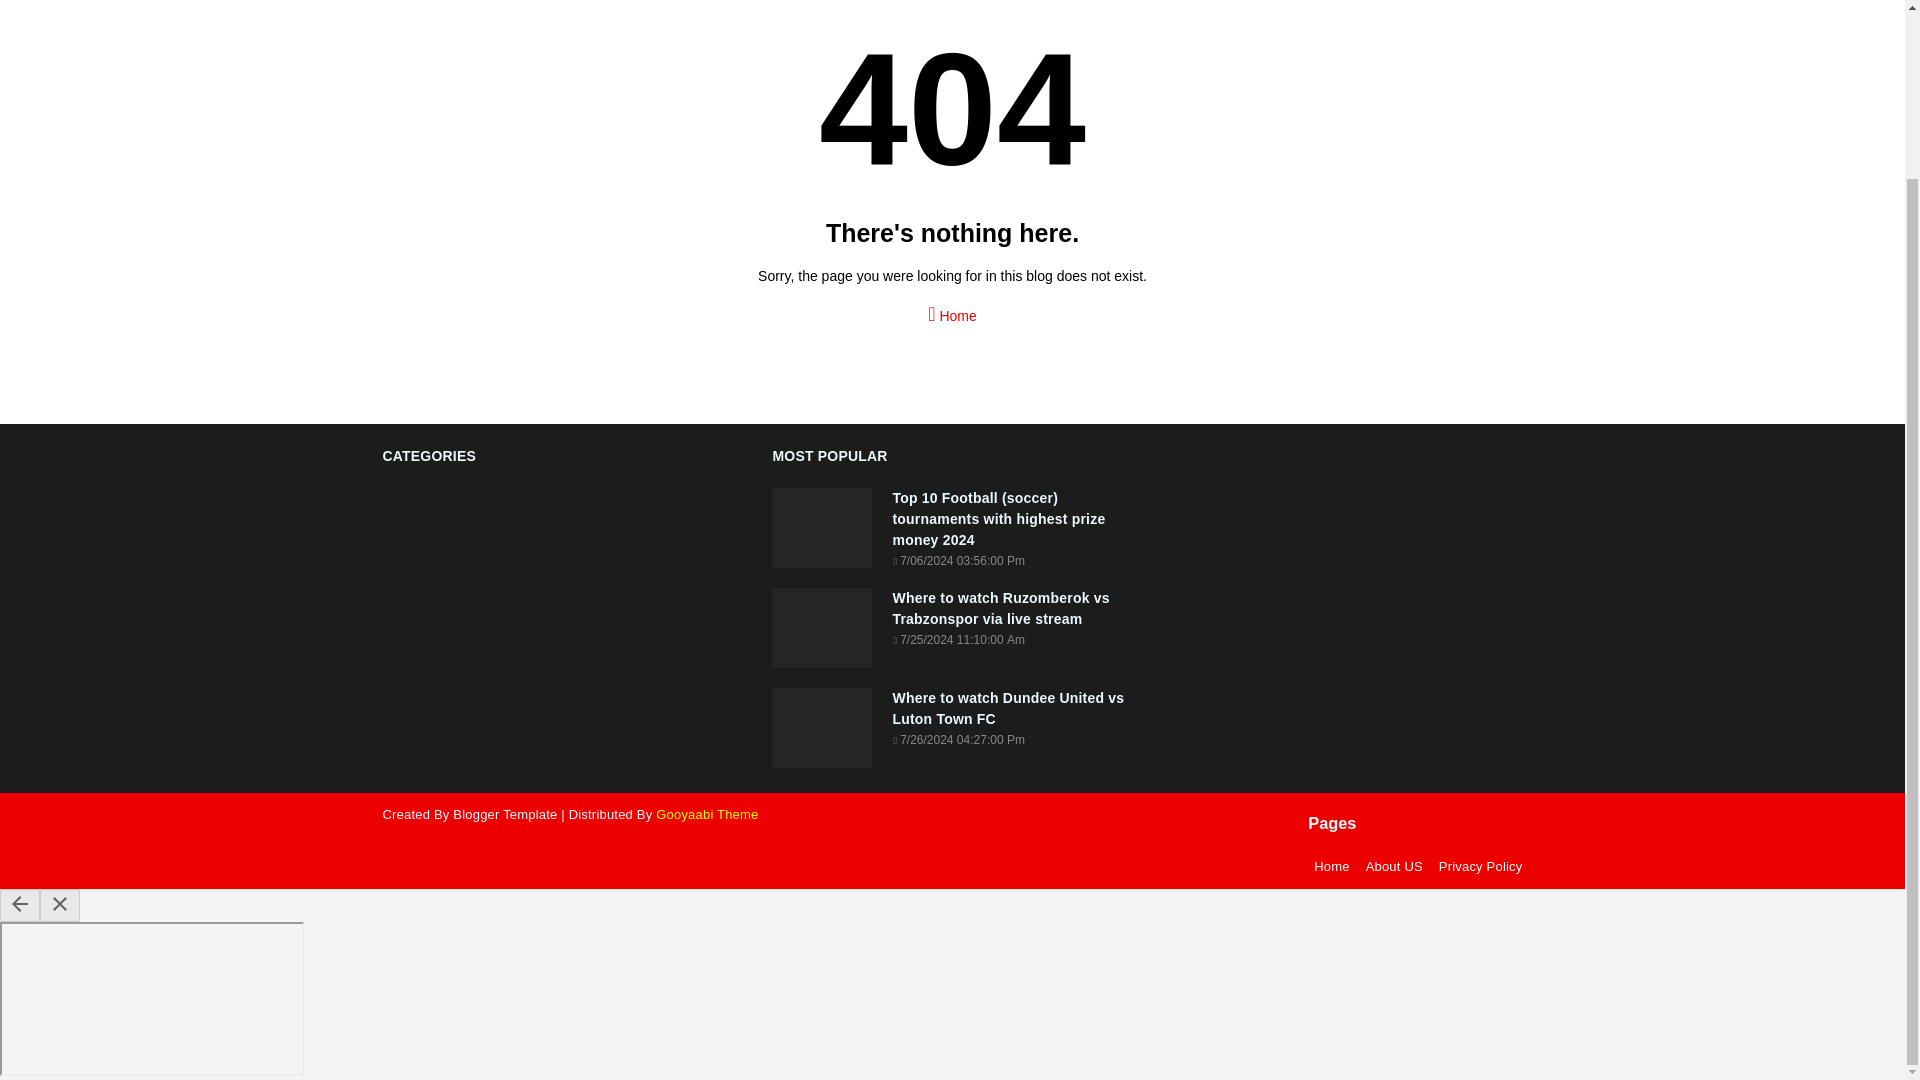 The image size is (1920, 1080). Describe the element at coordinates (504, 814) in the screenshot. I see `Blogger Template` at that location.